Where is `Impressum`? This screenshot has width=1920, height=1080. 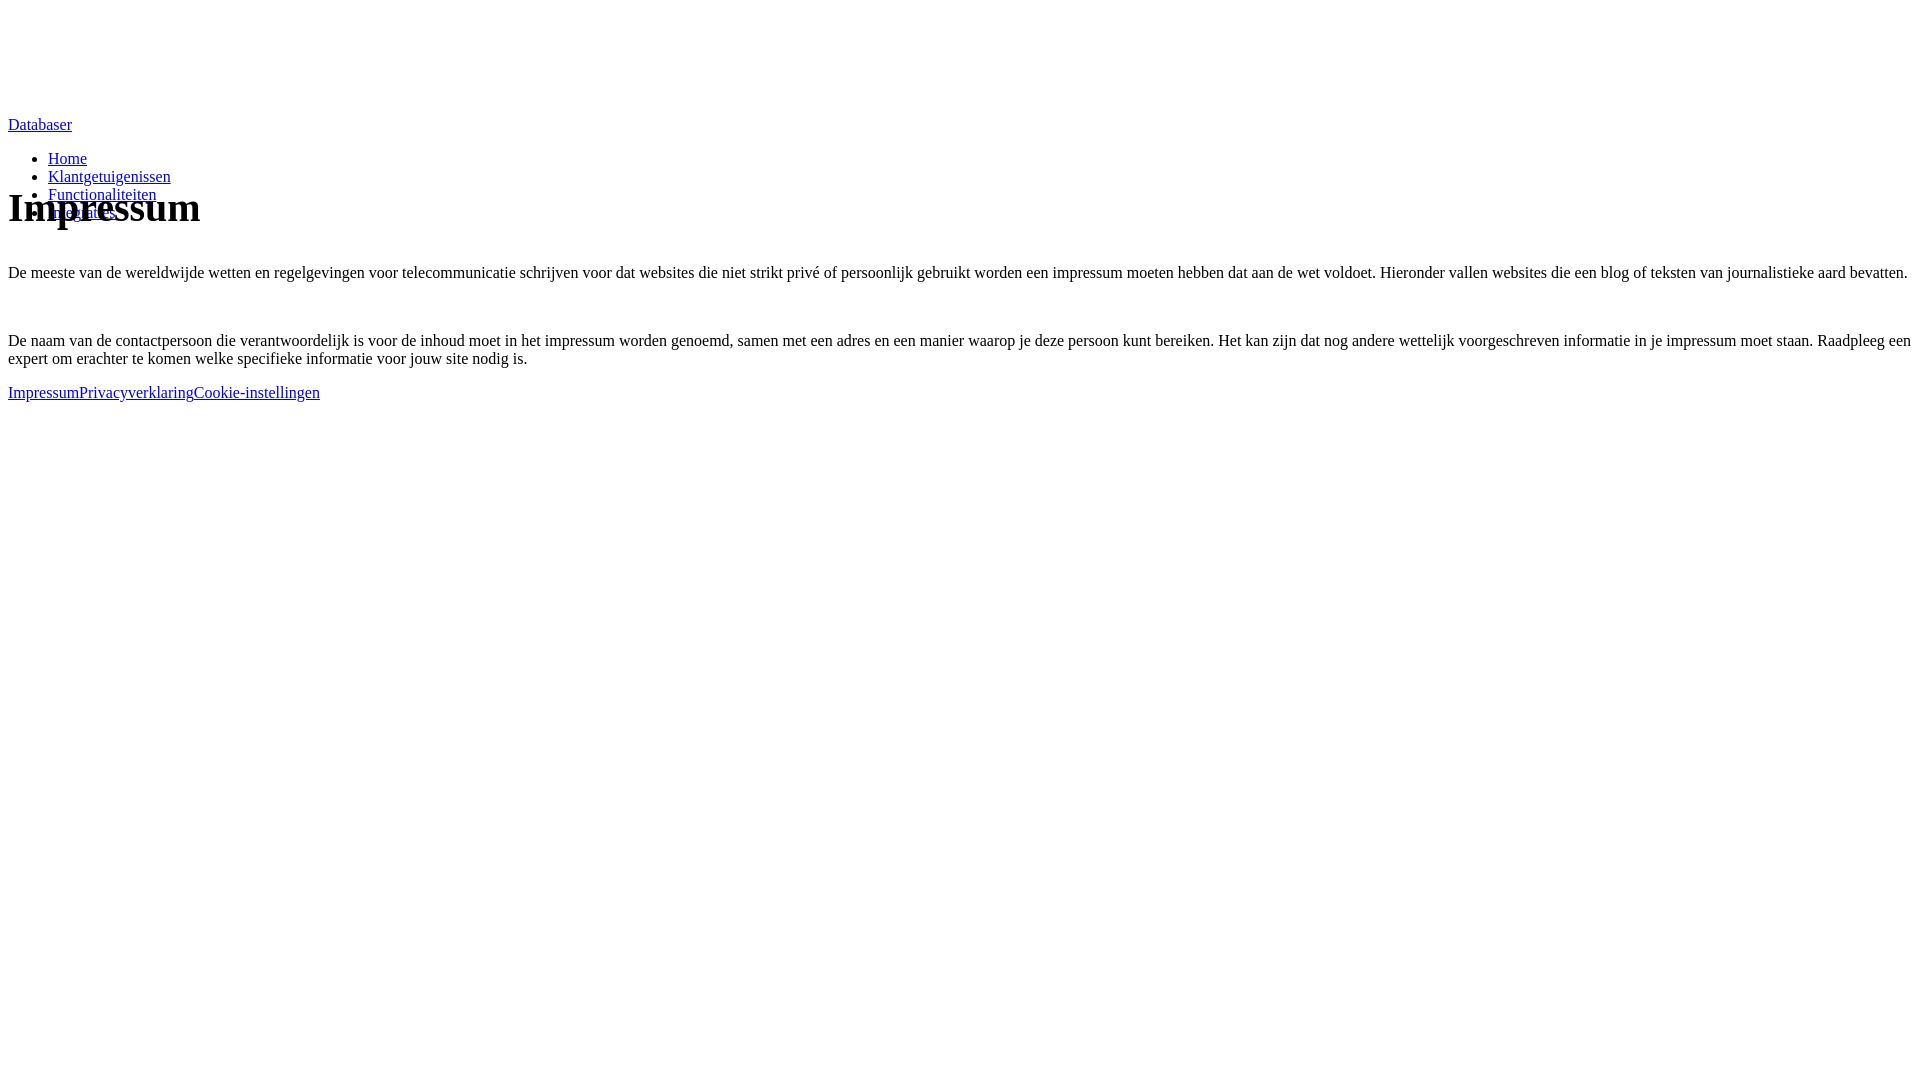 Impressum is located at coordinates (44, 392).